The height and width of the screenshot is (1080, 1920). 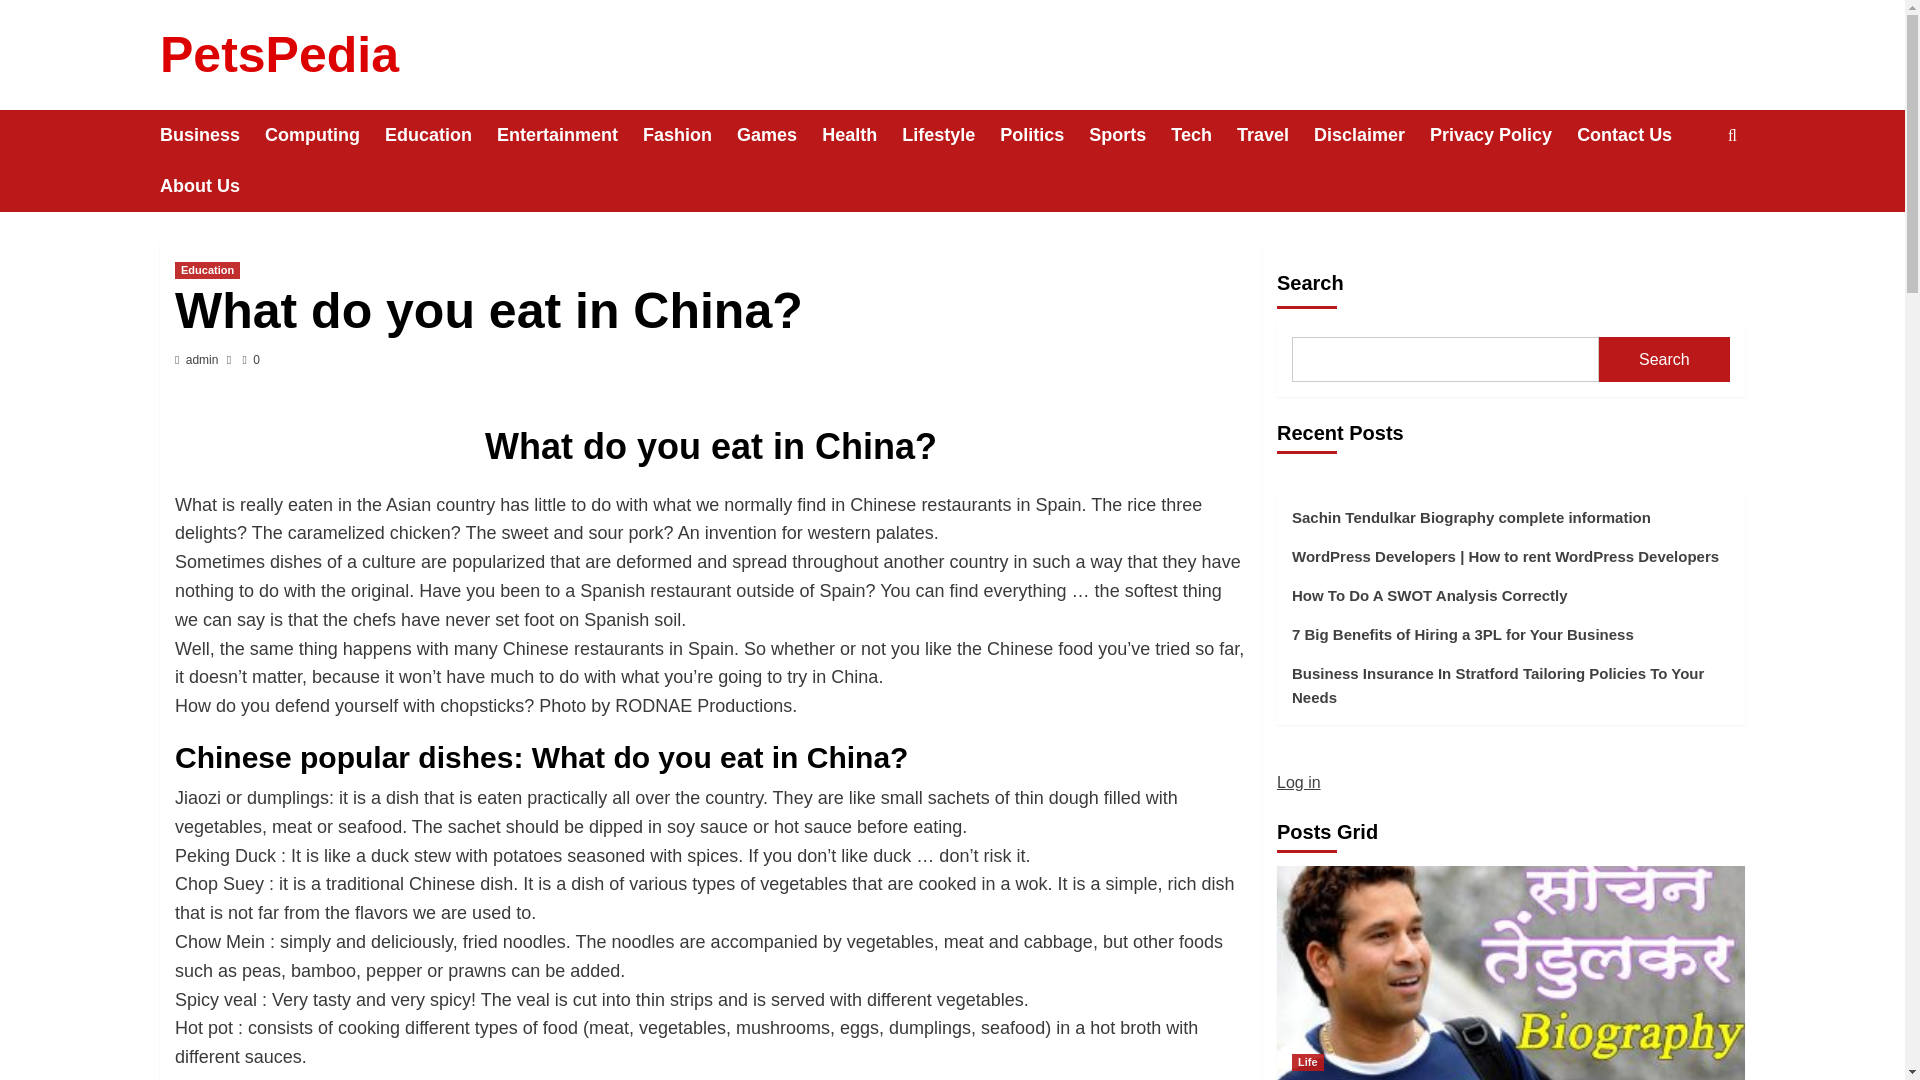 I want to click on Disclaimer, so click(x=1372, y=135).